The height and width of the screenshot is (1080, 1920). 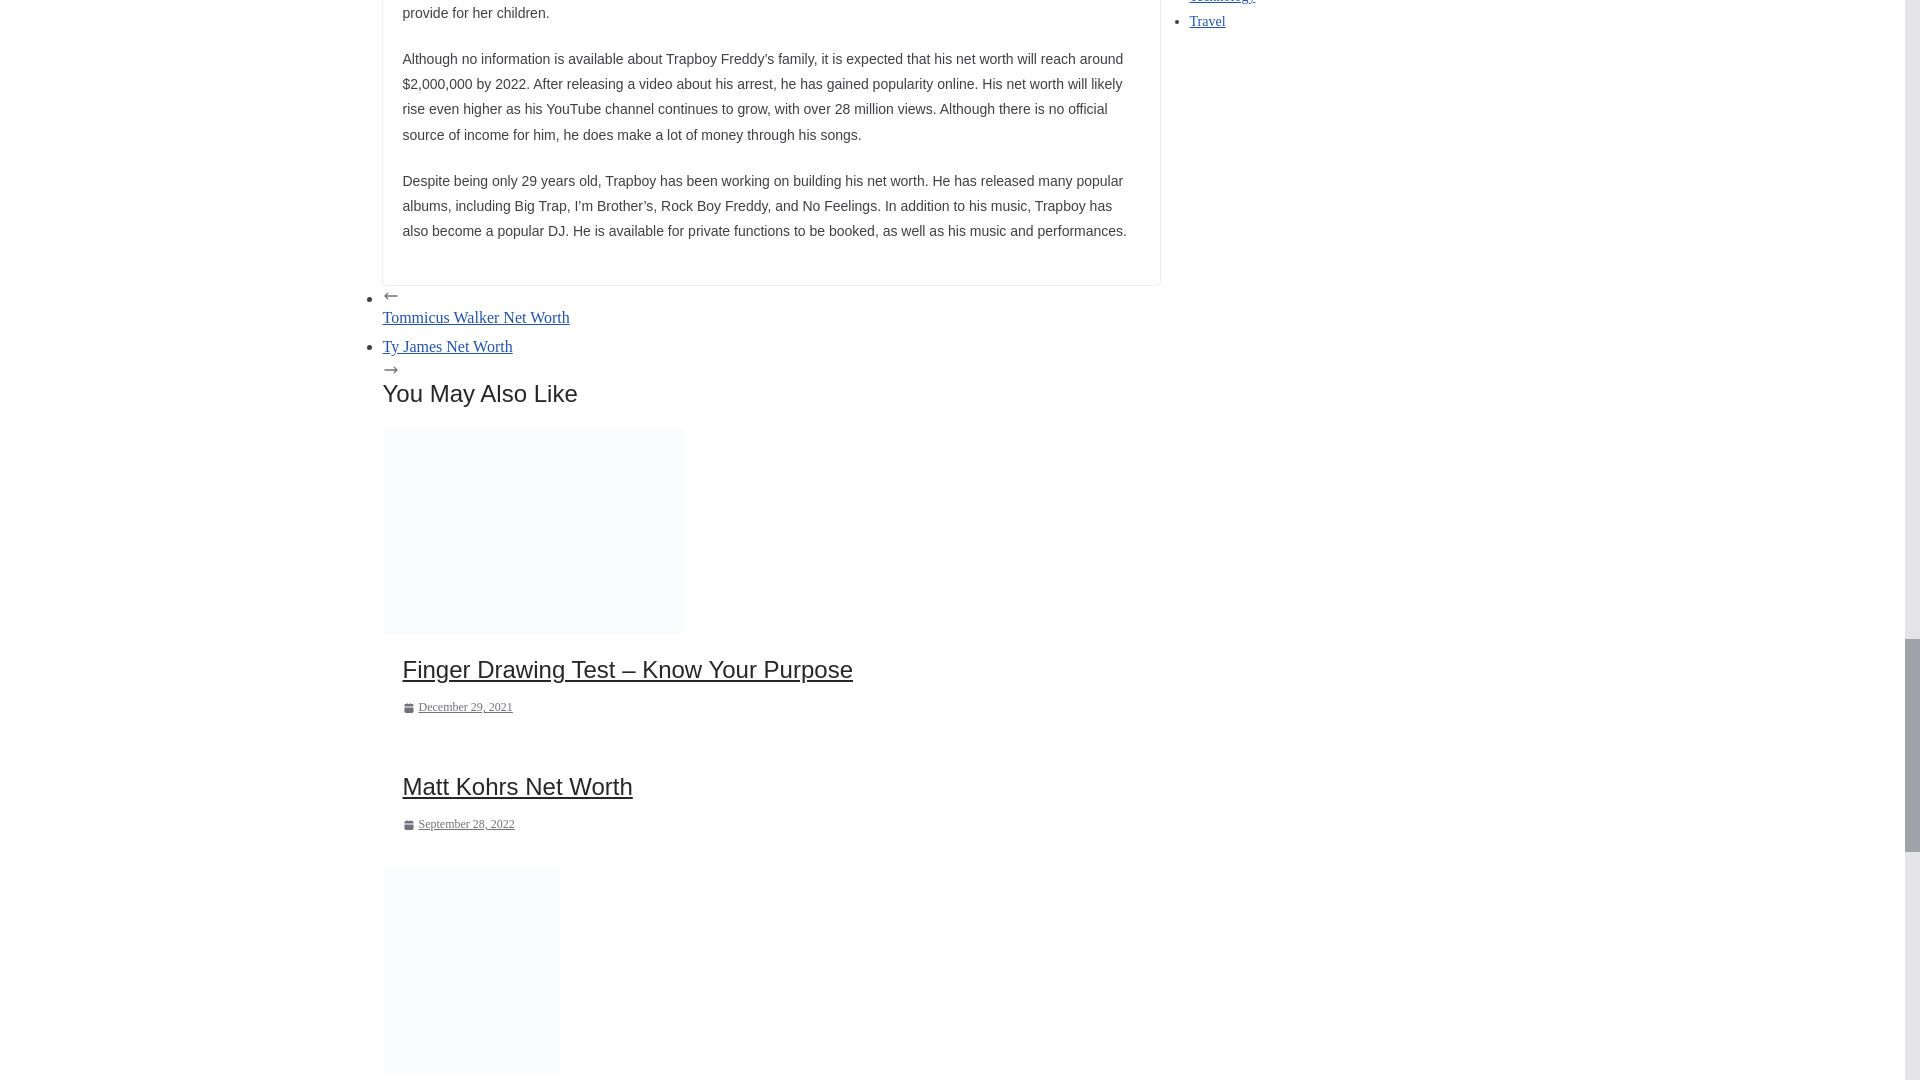 What do you see at coordinates (770, 307) in the screenshot?
I see `Tommicus Walker Net Worth` at bounding box center [770, 307].